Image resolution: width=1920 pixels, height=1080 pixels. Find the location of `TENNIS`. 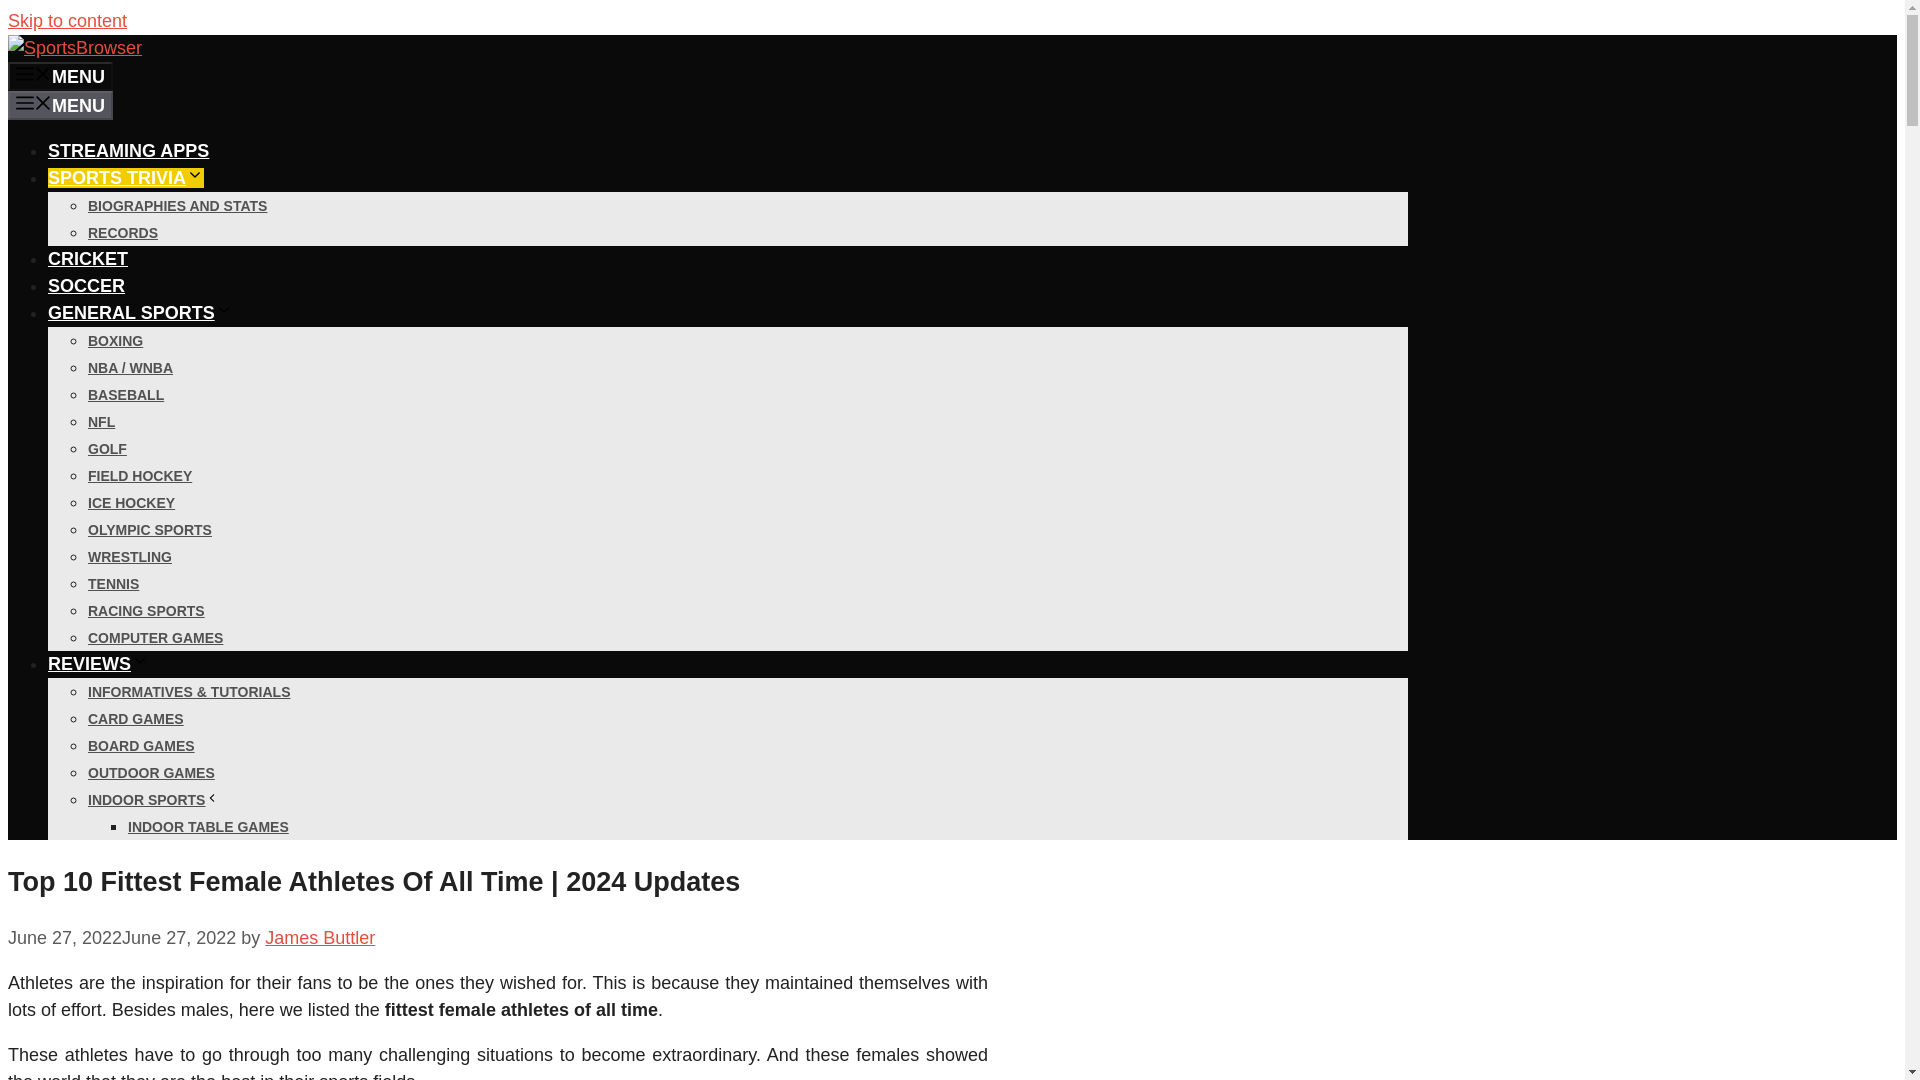

TENNIS is located at coordinates (113, 583).